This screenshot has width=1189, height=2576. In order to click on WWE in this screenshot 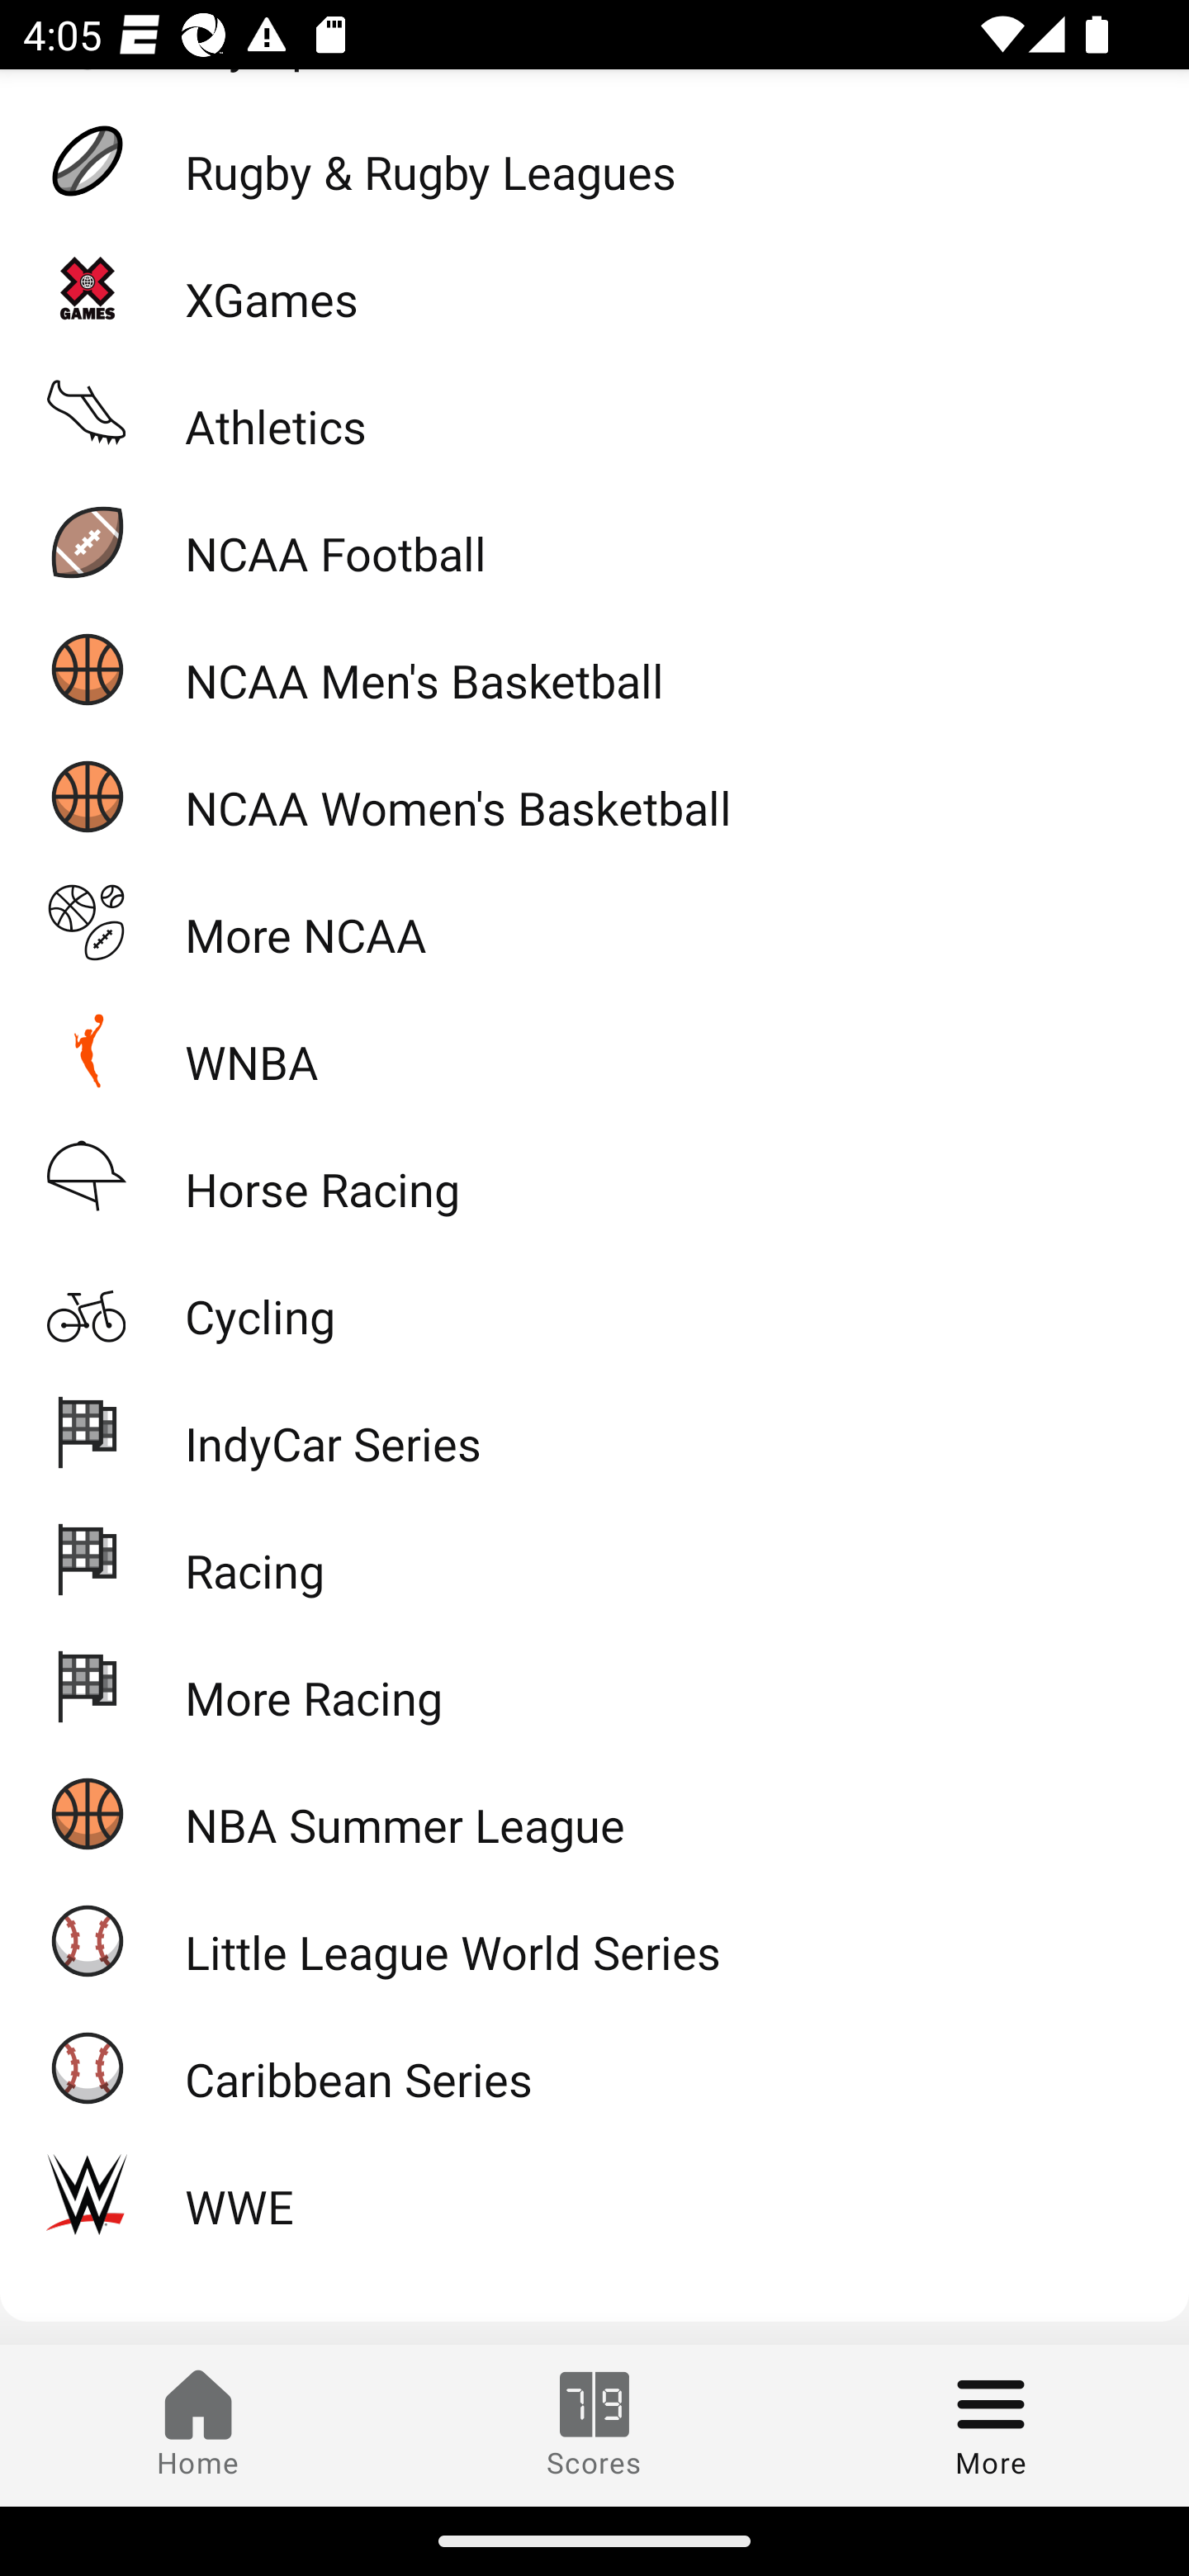, I will do `click(594, 2195)`.